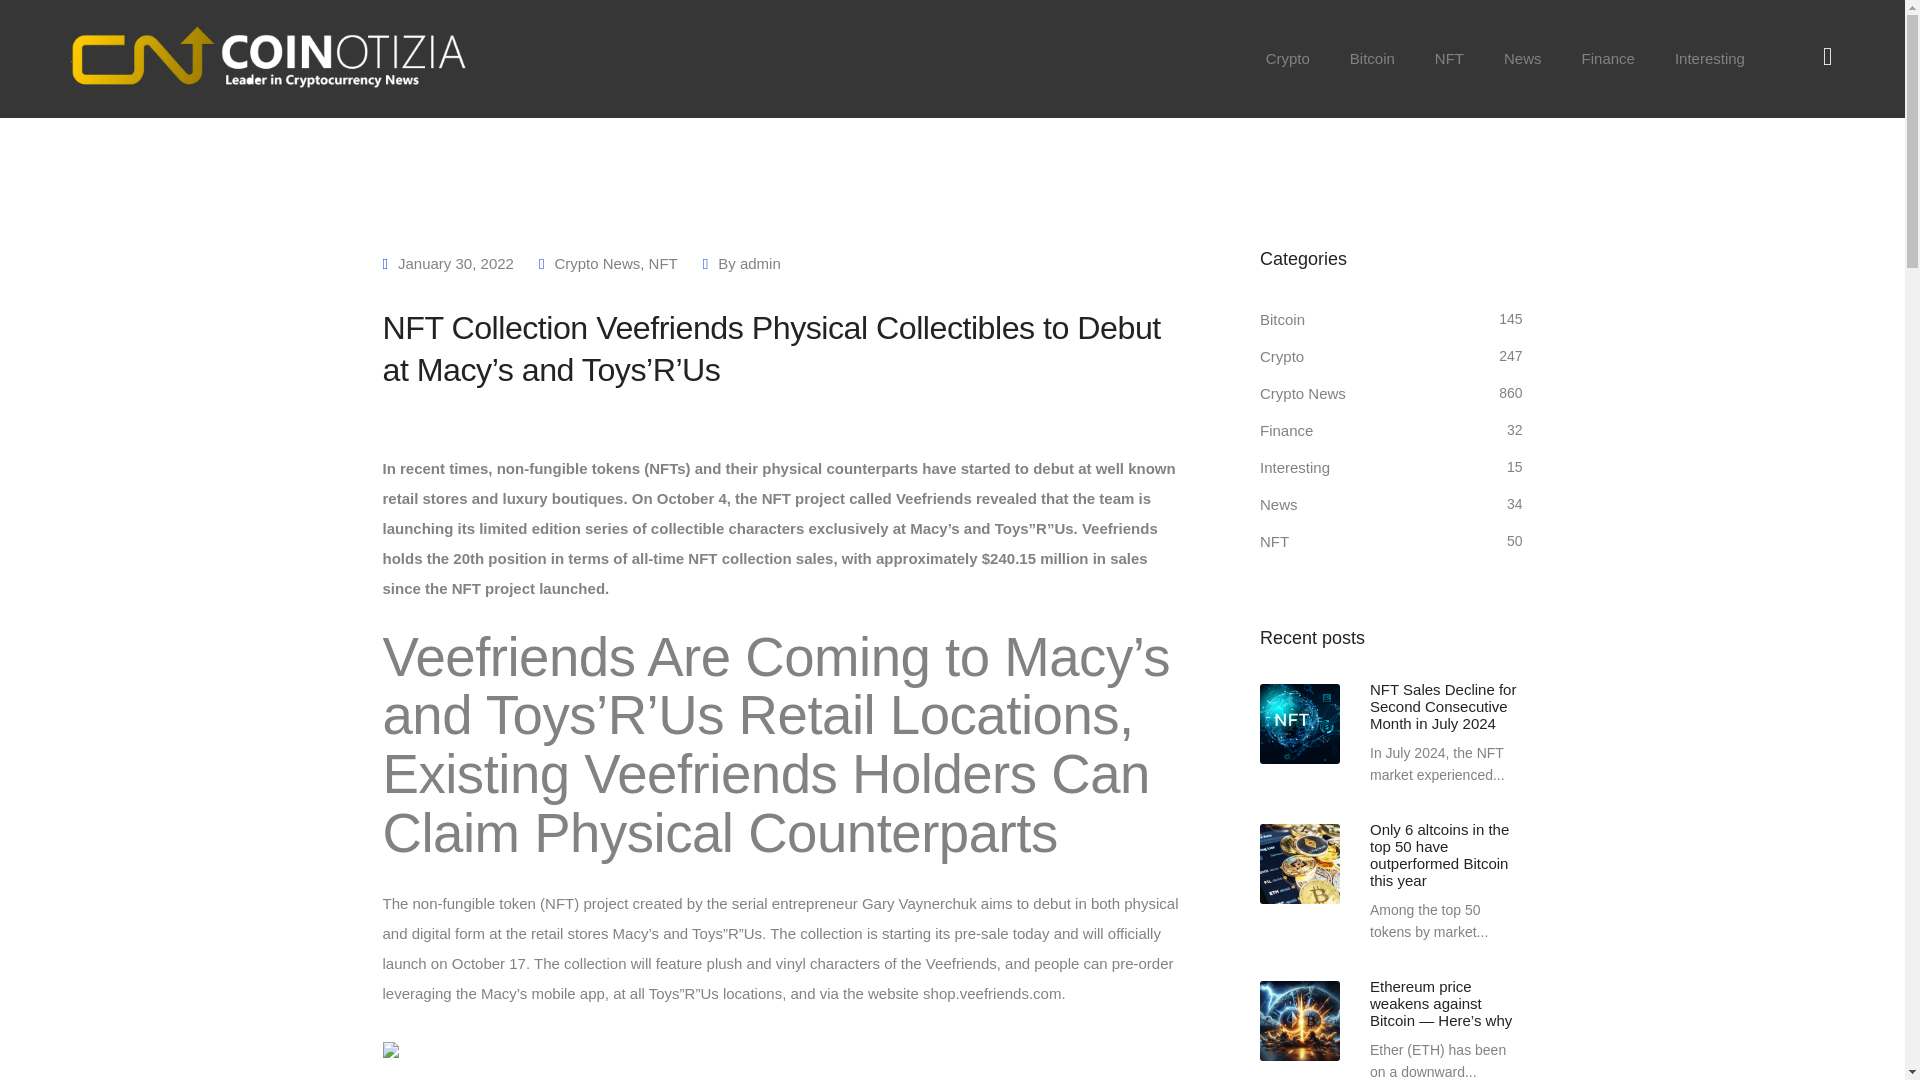  Describe the element at coordinates (1523, 58) in the screenshot. I see `News` at that location.